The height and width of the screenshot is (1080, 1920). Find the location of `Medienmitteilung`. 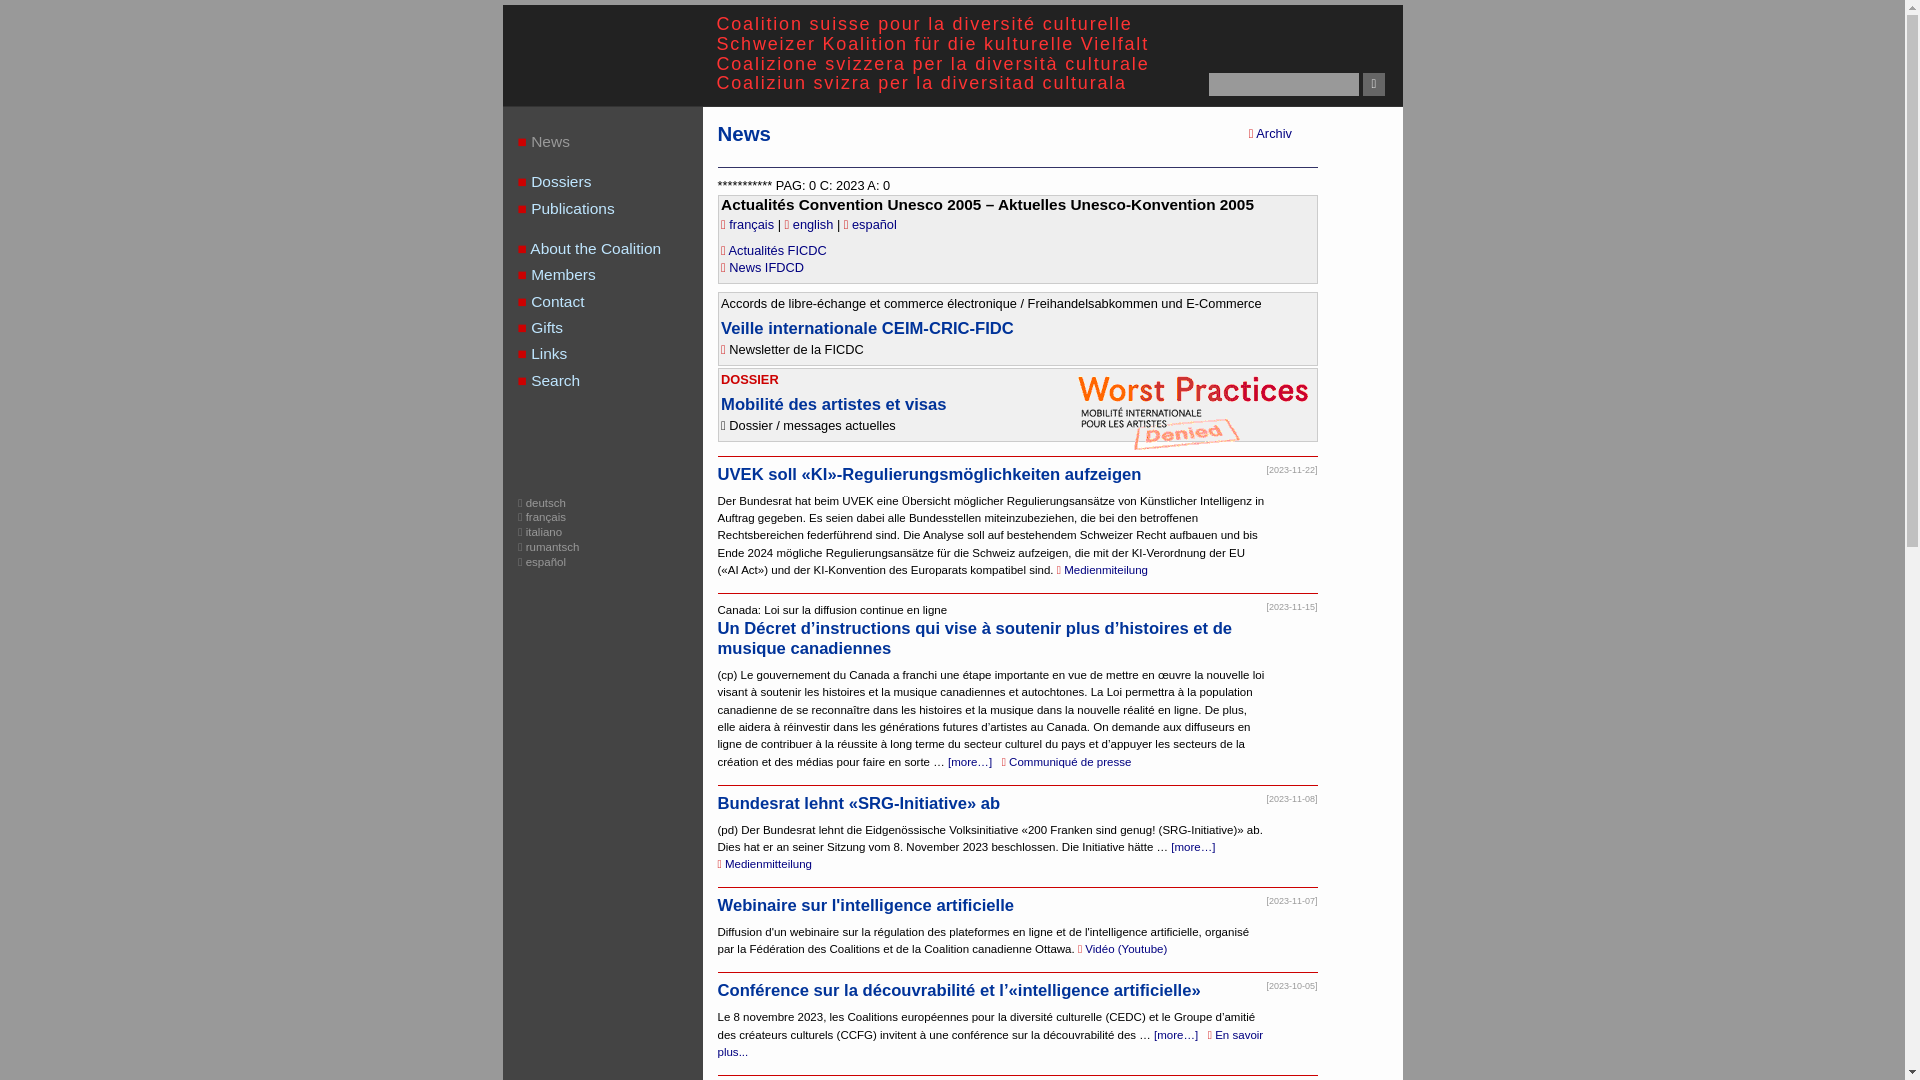

Medienmitteilung is located at coordinates (765, 864).